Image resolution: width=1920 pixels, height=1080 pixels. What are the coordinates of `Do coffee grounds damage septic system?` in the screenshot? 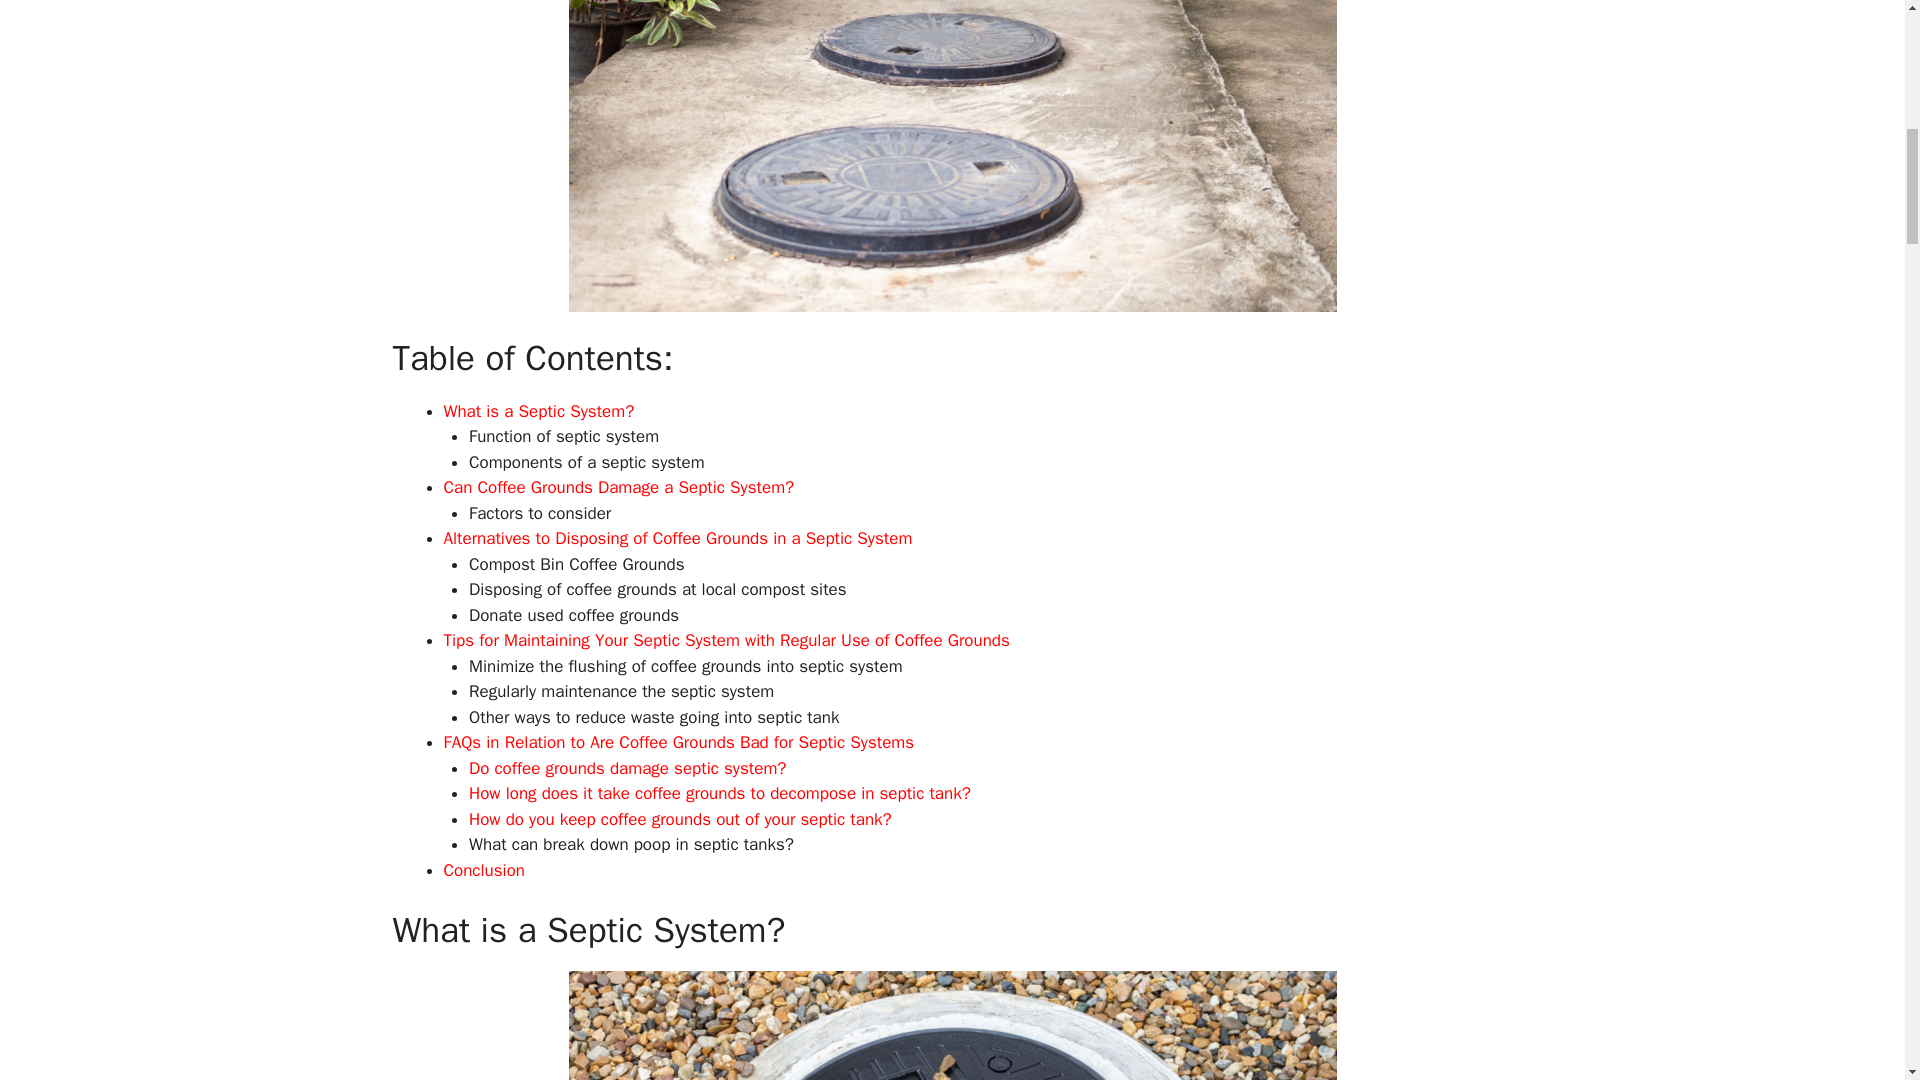 It's located at (628, 768).